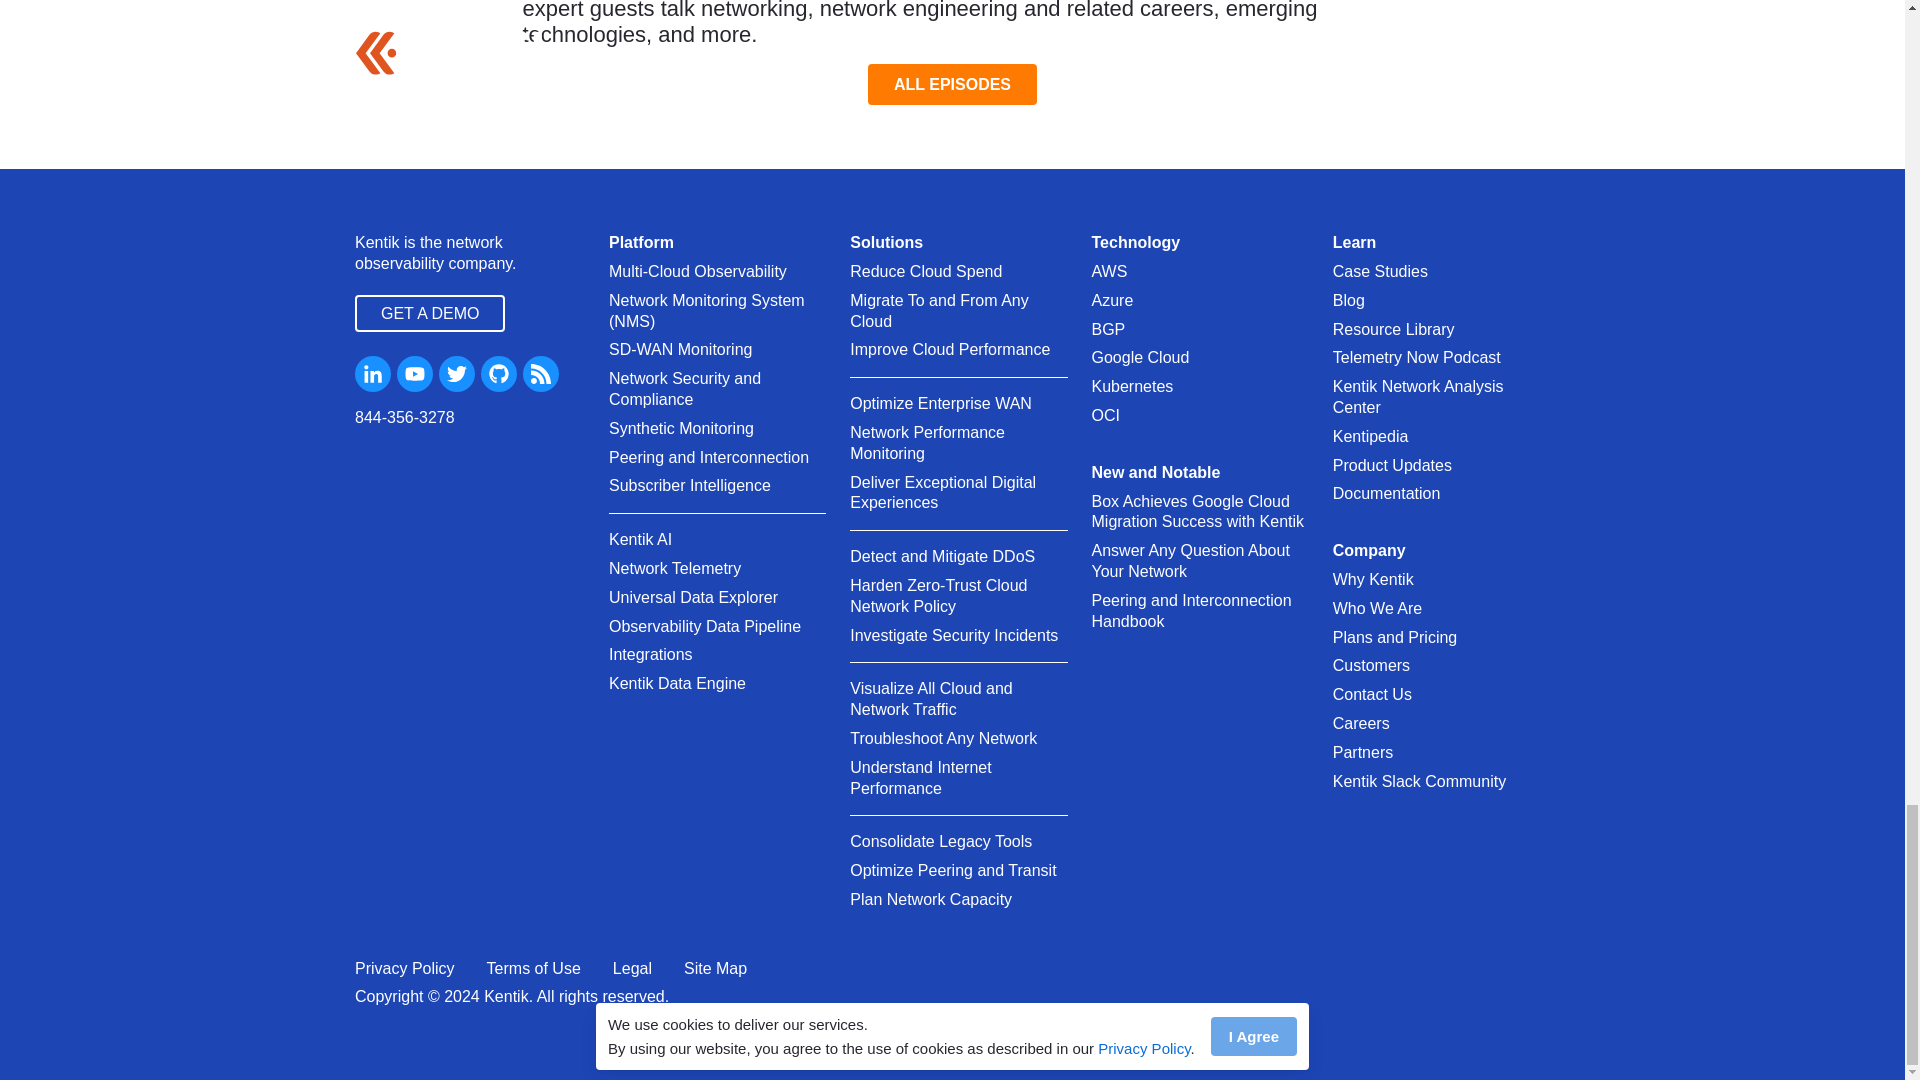 The height and width of the screenshot is (1080, 1920). I want to click on LinkdIn, so click(373, 374).